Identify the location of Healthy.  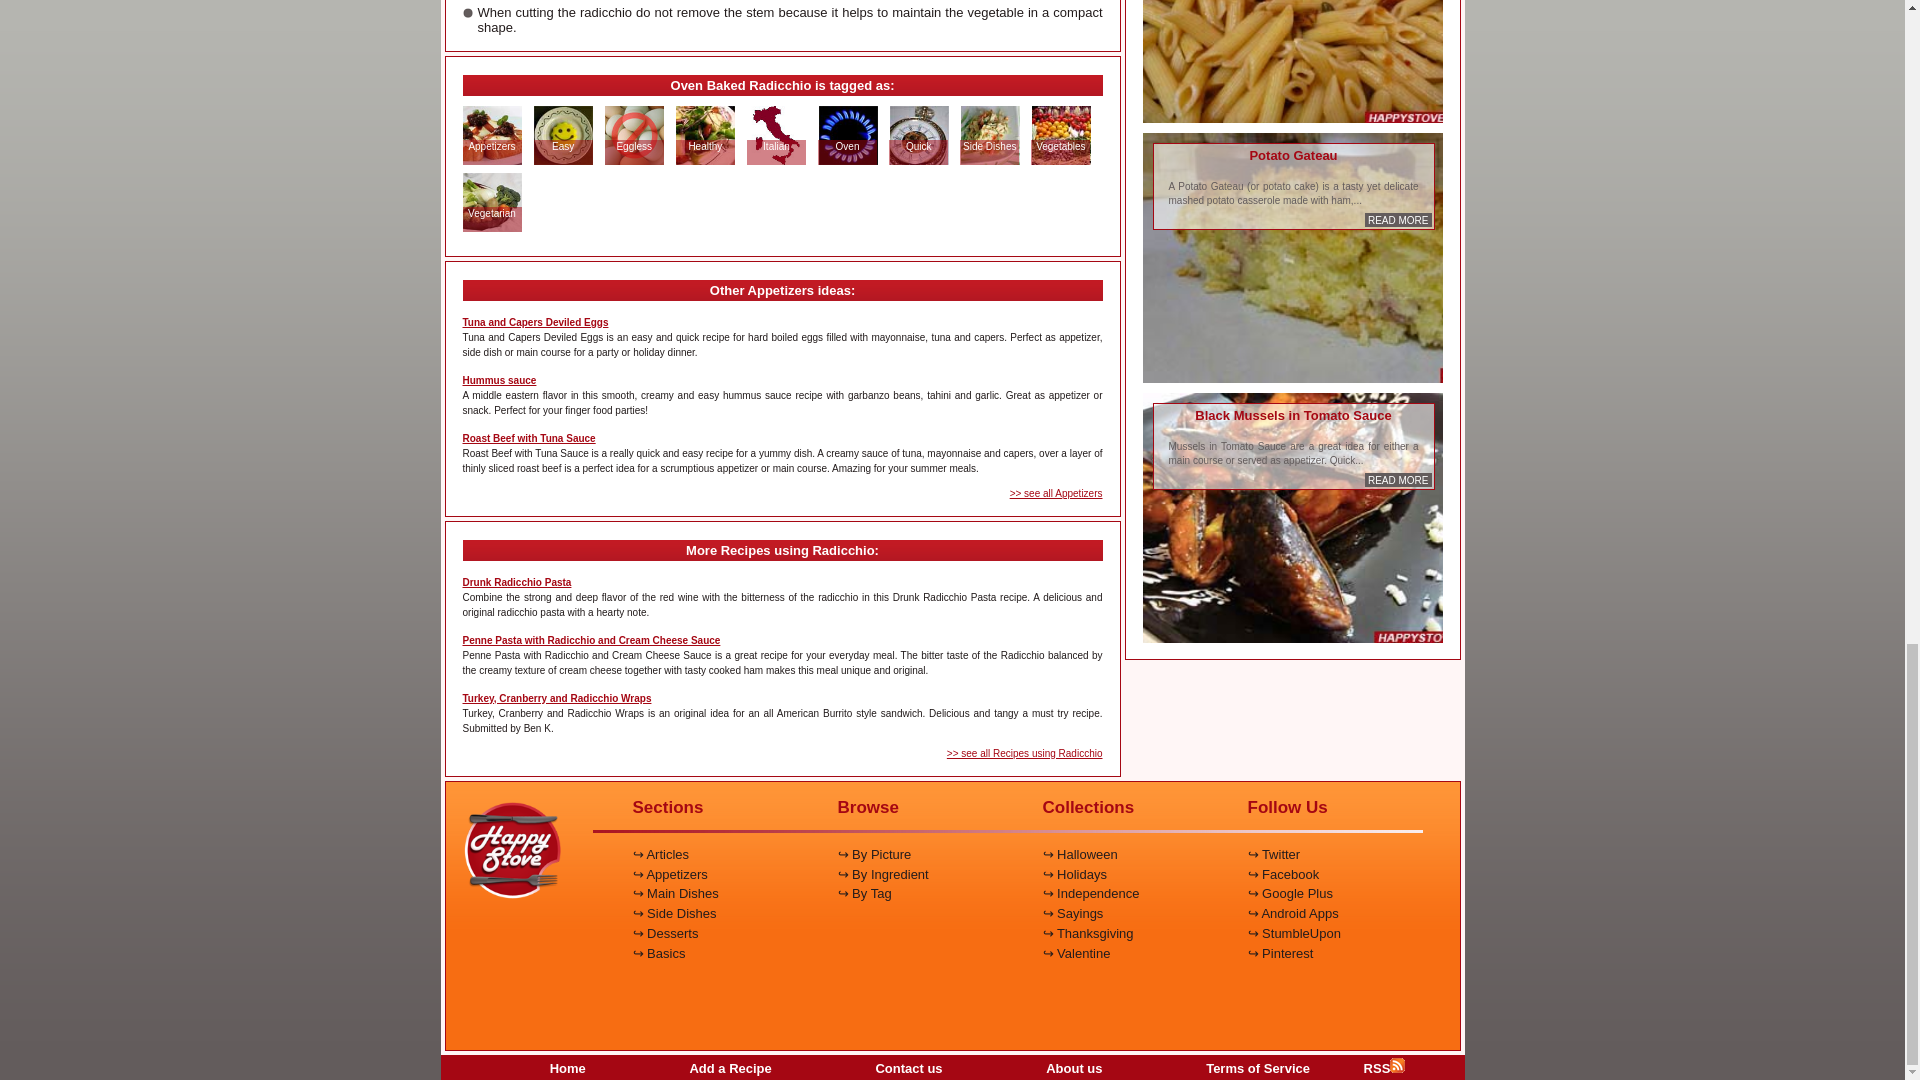
(705, 146).